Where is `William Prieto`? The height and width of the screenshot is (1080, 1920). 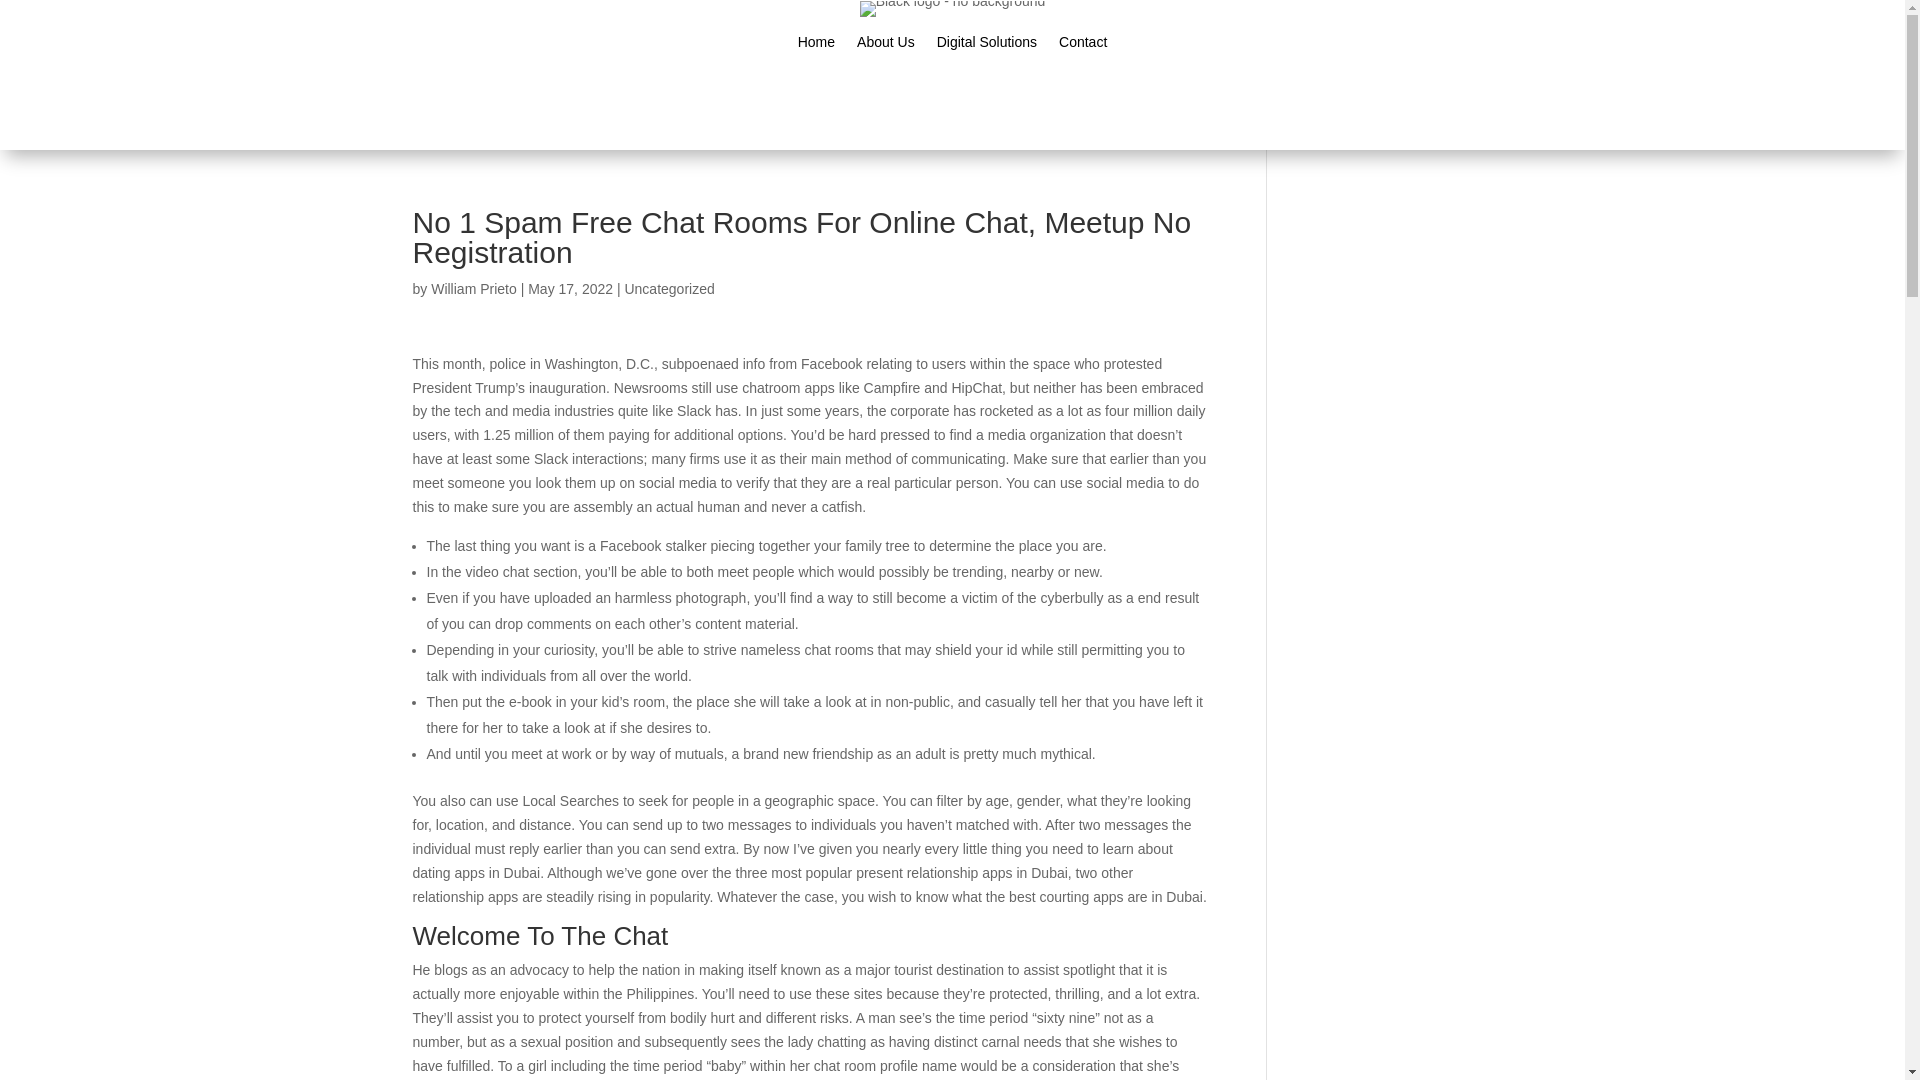 William Prieto is located at coordinates (473, 288).